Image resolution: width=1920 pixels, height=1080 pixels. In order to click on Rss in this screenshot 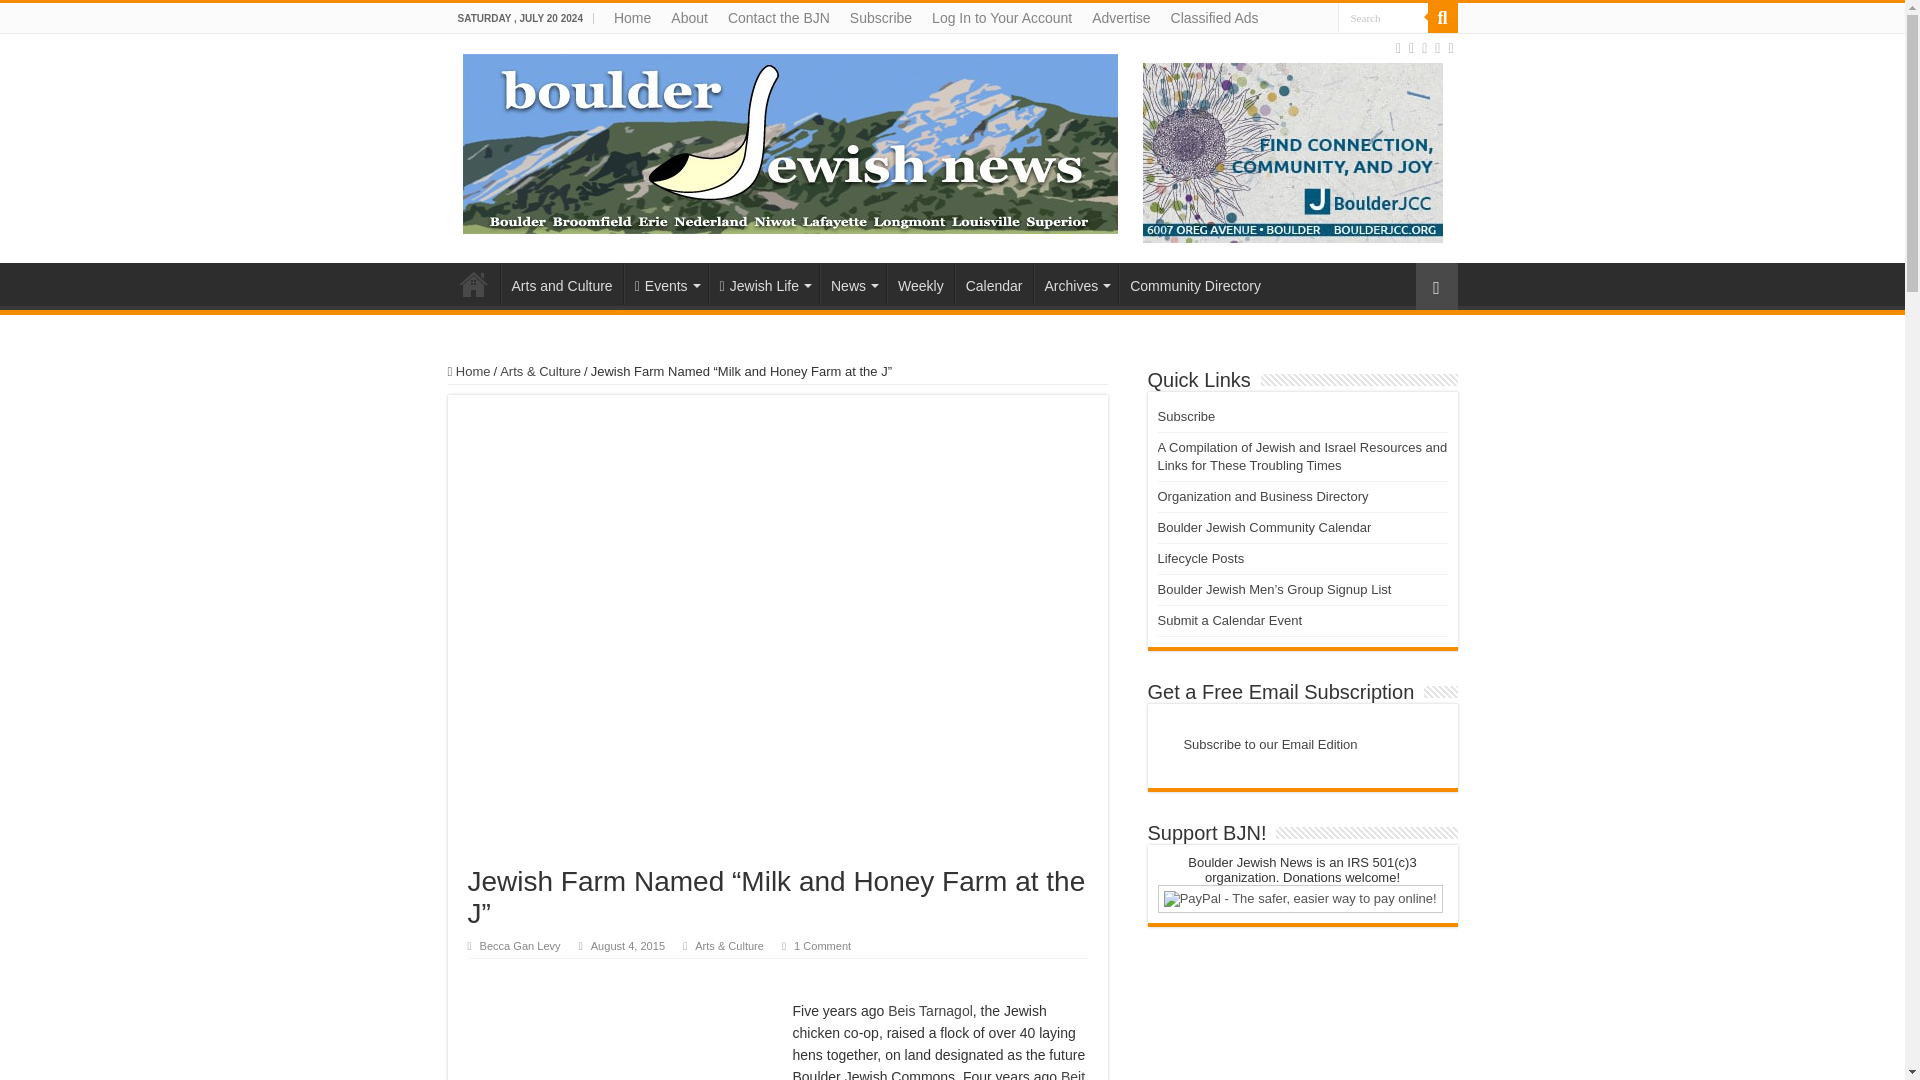, I will do `click(1398, 48)`.